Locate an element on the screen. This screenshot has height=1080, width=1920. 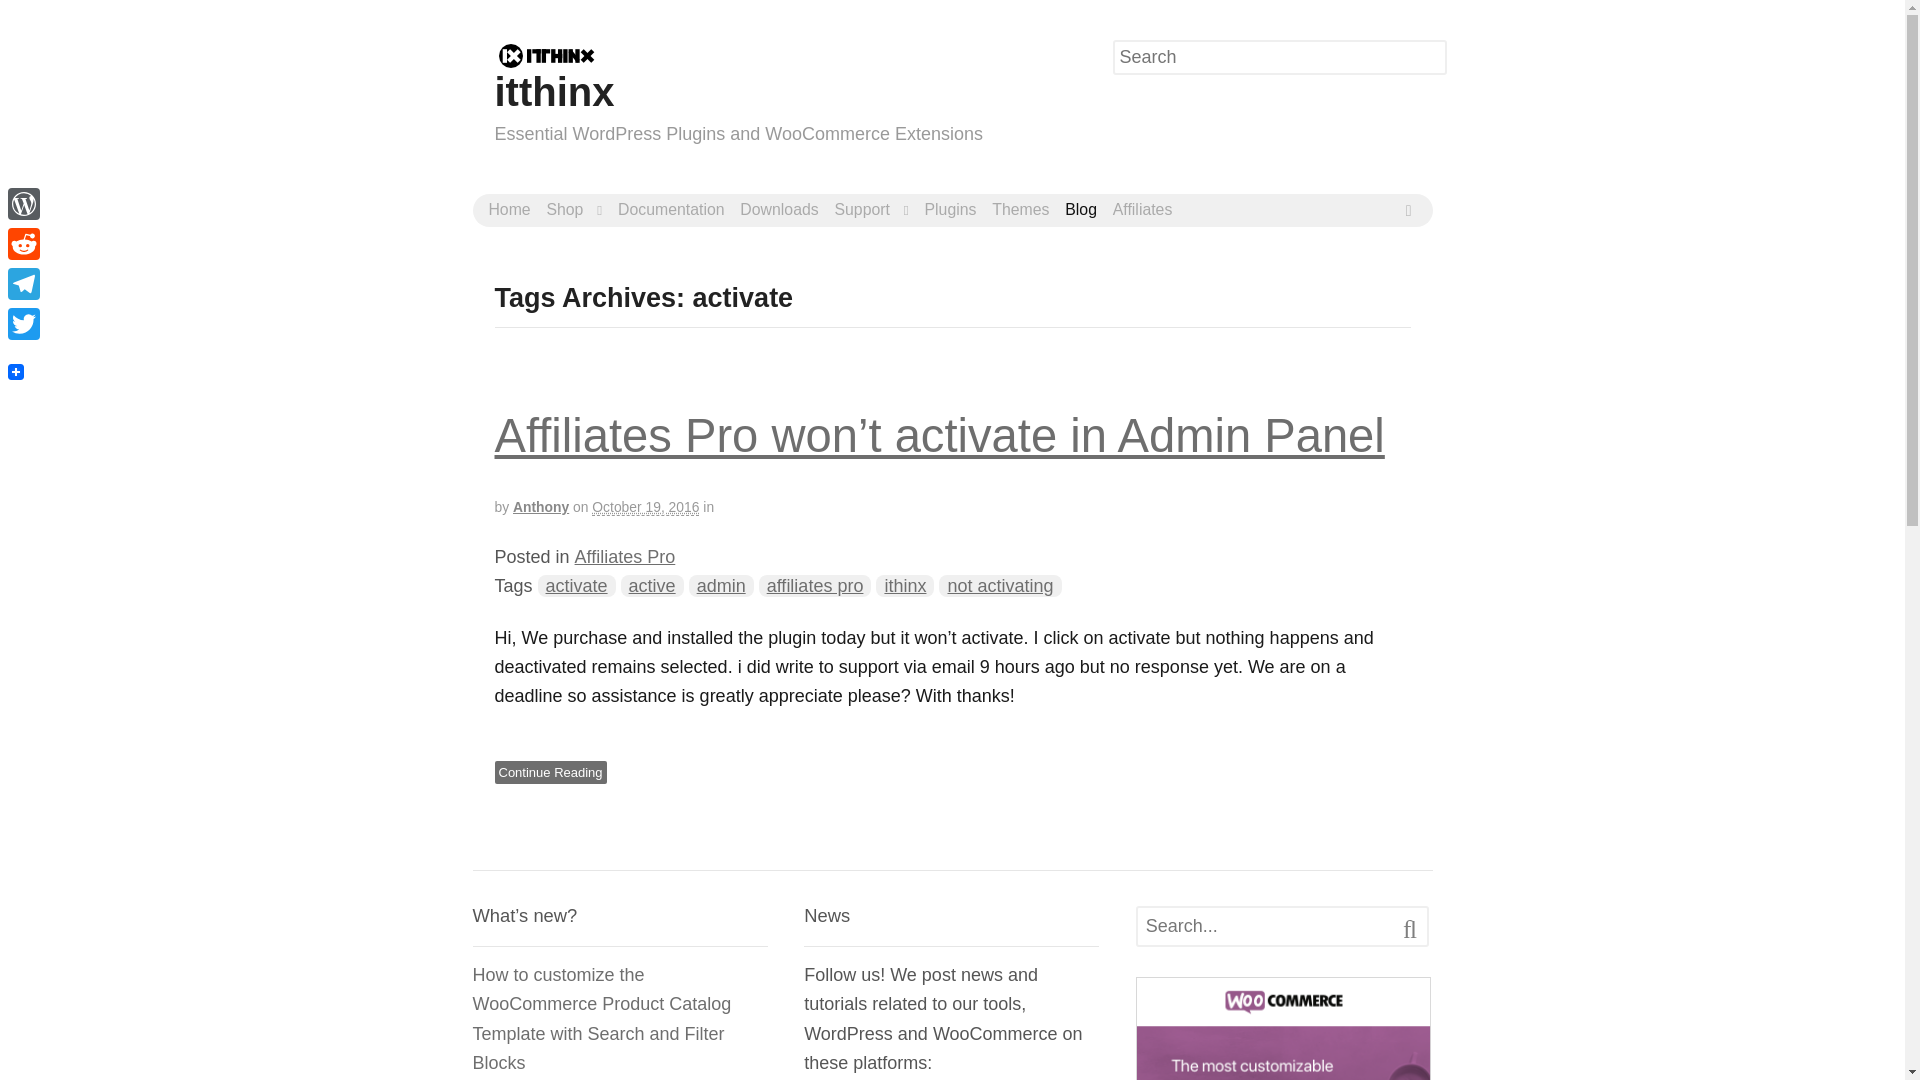
Reddit is located at coordinates (24, 243).